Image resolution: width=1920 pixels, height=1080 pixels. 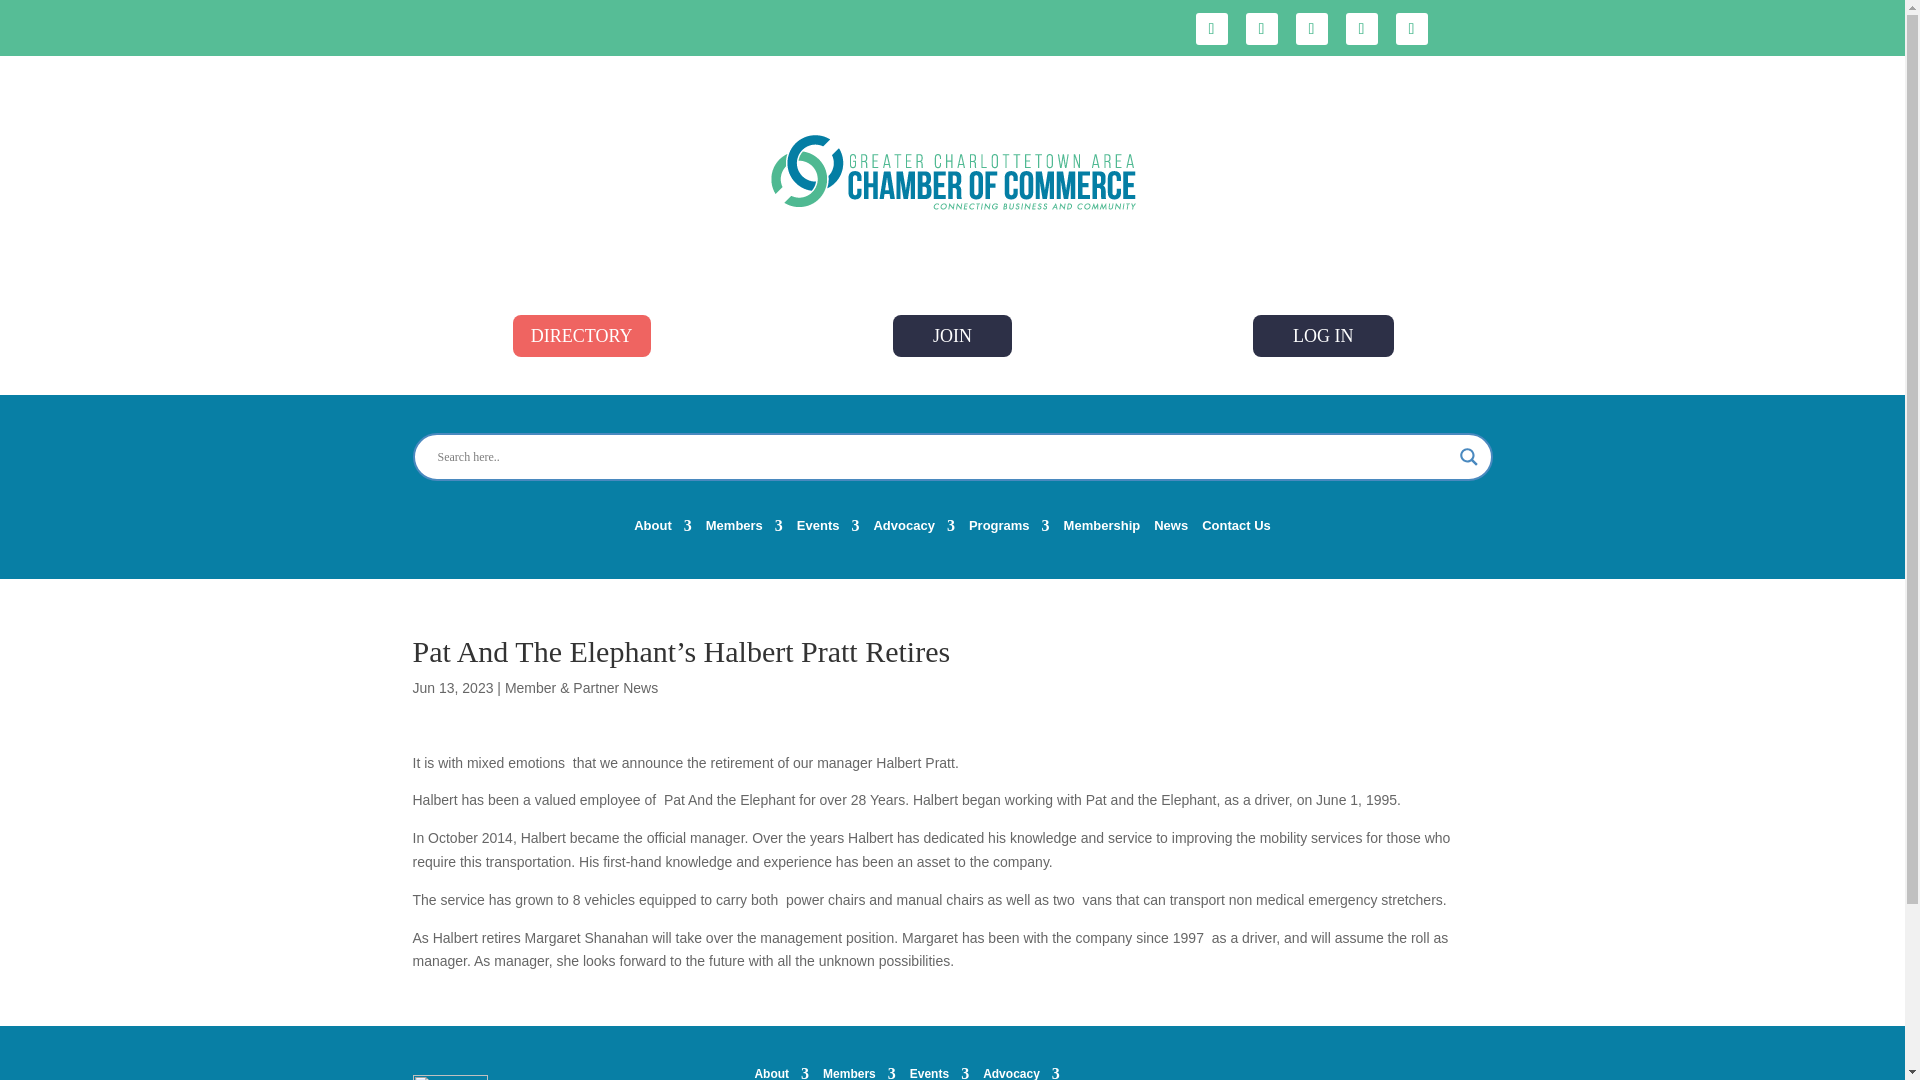 I want to click on Follow on LinkedIn, so click(x=1312, y=28).